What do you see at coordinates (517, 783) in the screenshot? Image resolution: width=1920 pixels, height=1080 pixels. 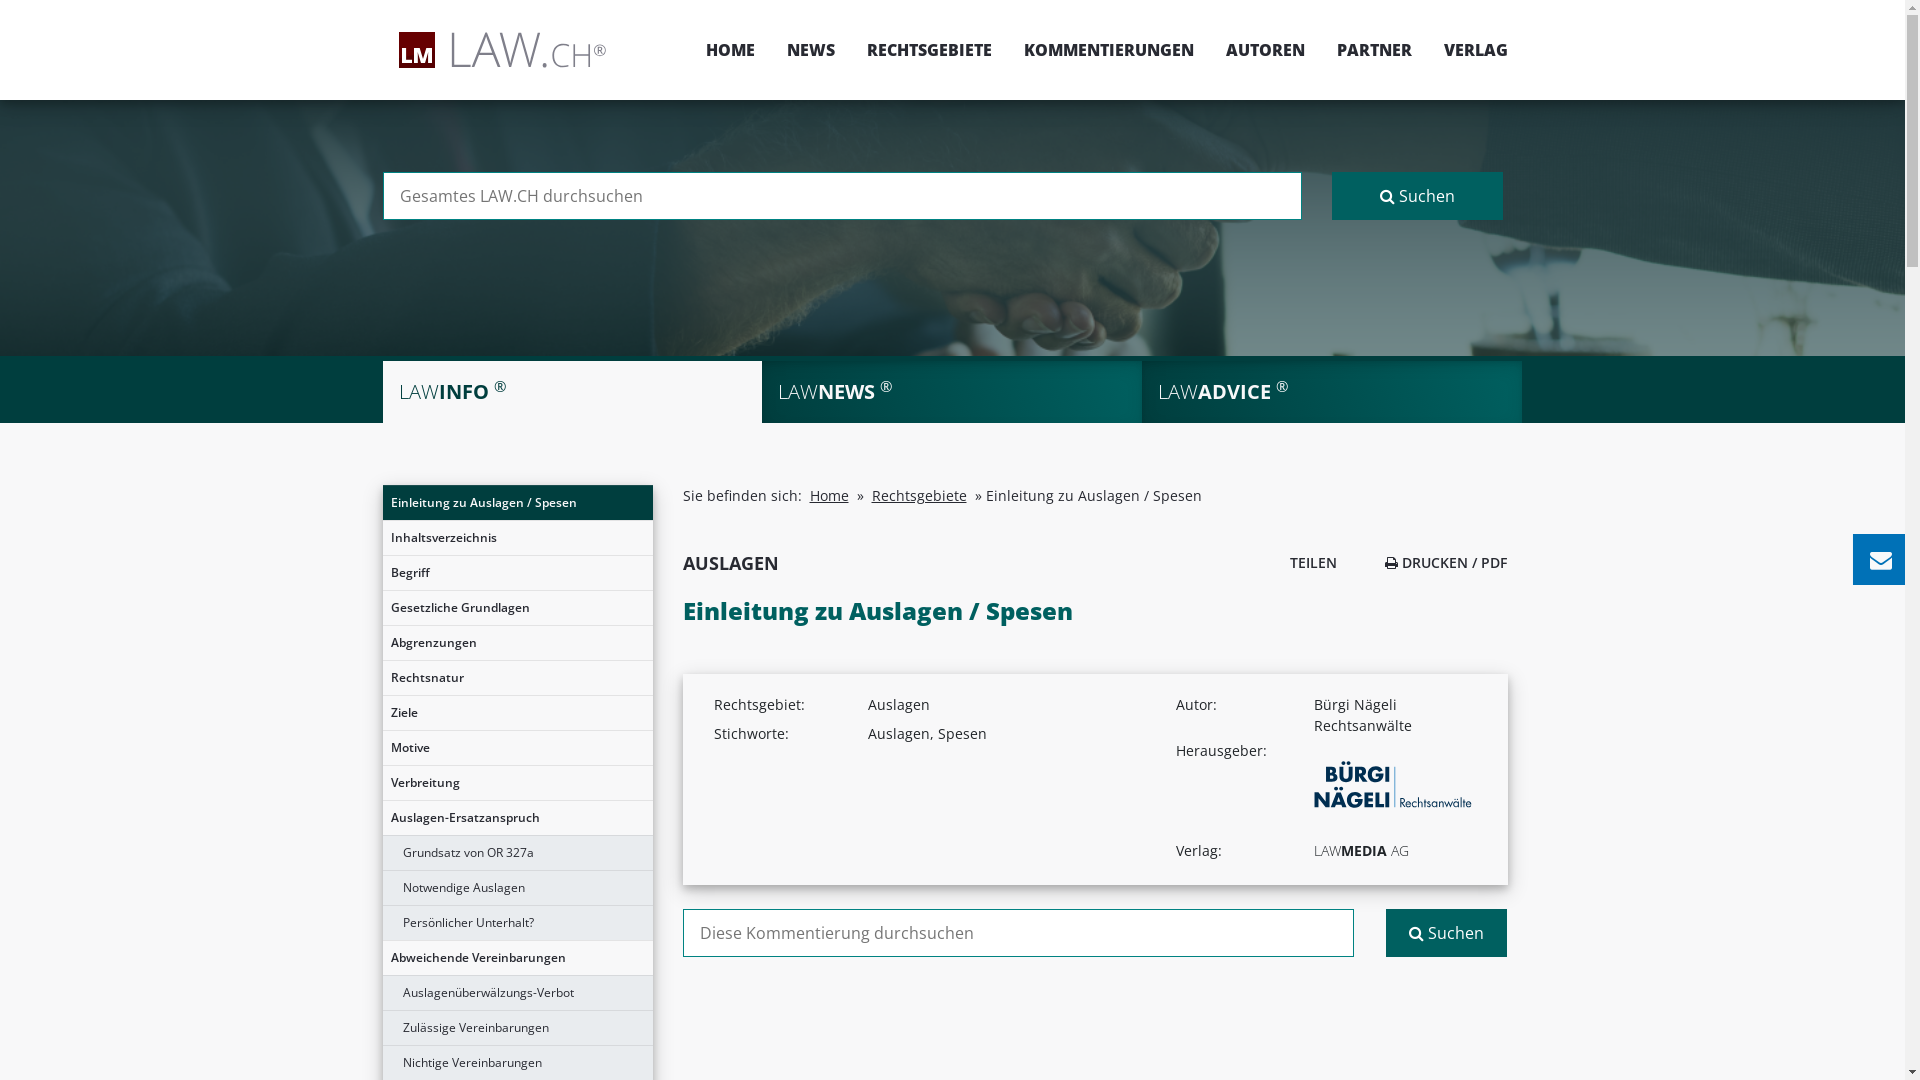 I see `Verbreitung` at bounding box center [517, 783].